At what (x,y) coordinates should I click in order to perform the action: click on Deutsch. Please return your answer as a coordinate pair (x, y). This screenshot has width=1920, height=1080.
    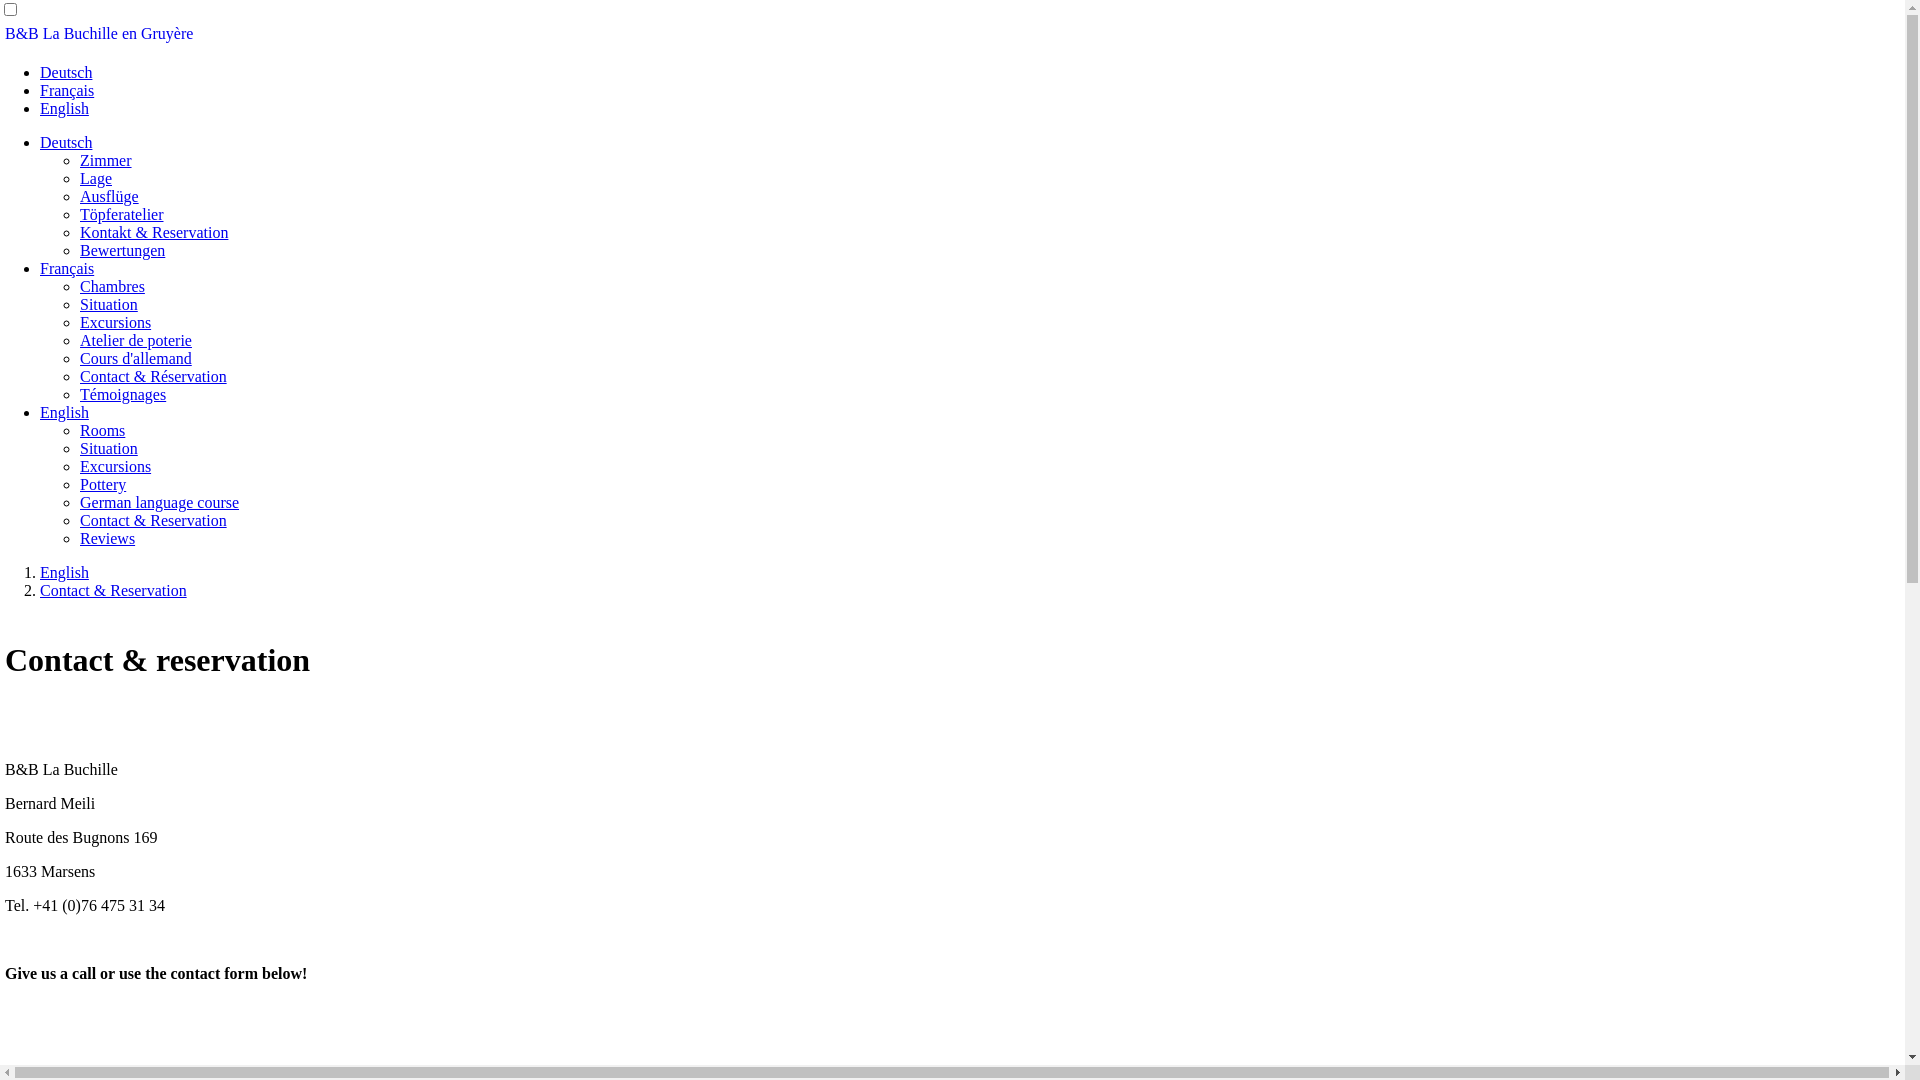
    Looking at the image, I should click on (66, 72).